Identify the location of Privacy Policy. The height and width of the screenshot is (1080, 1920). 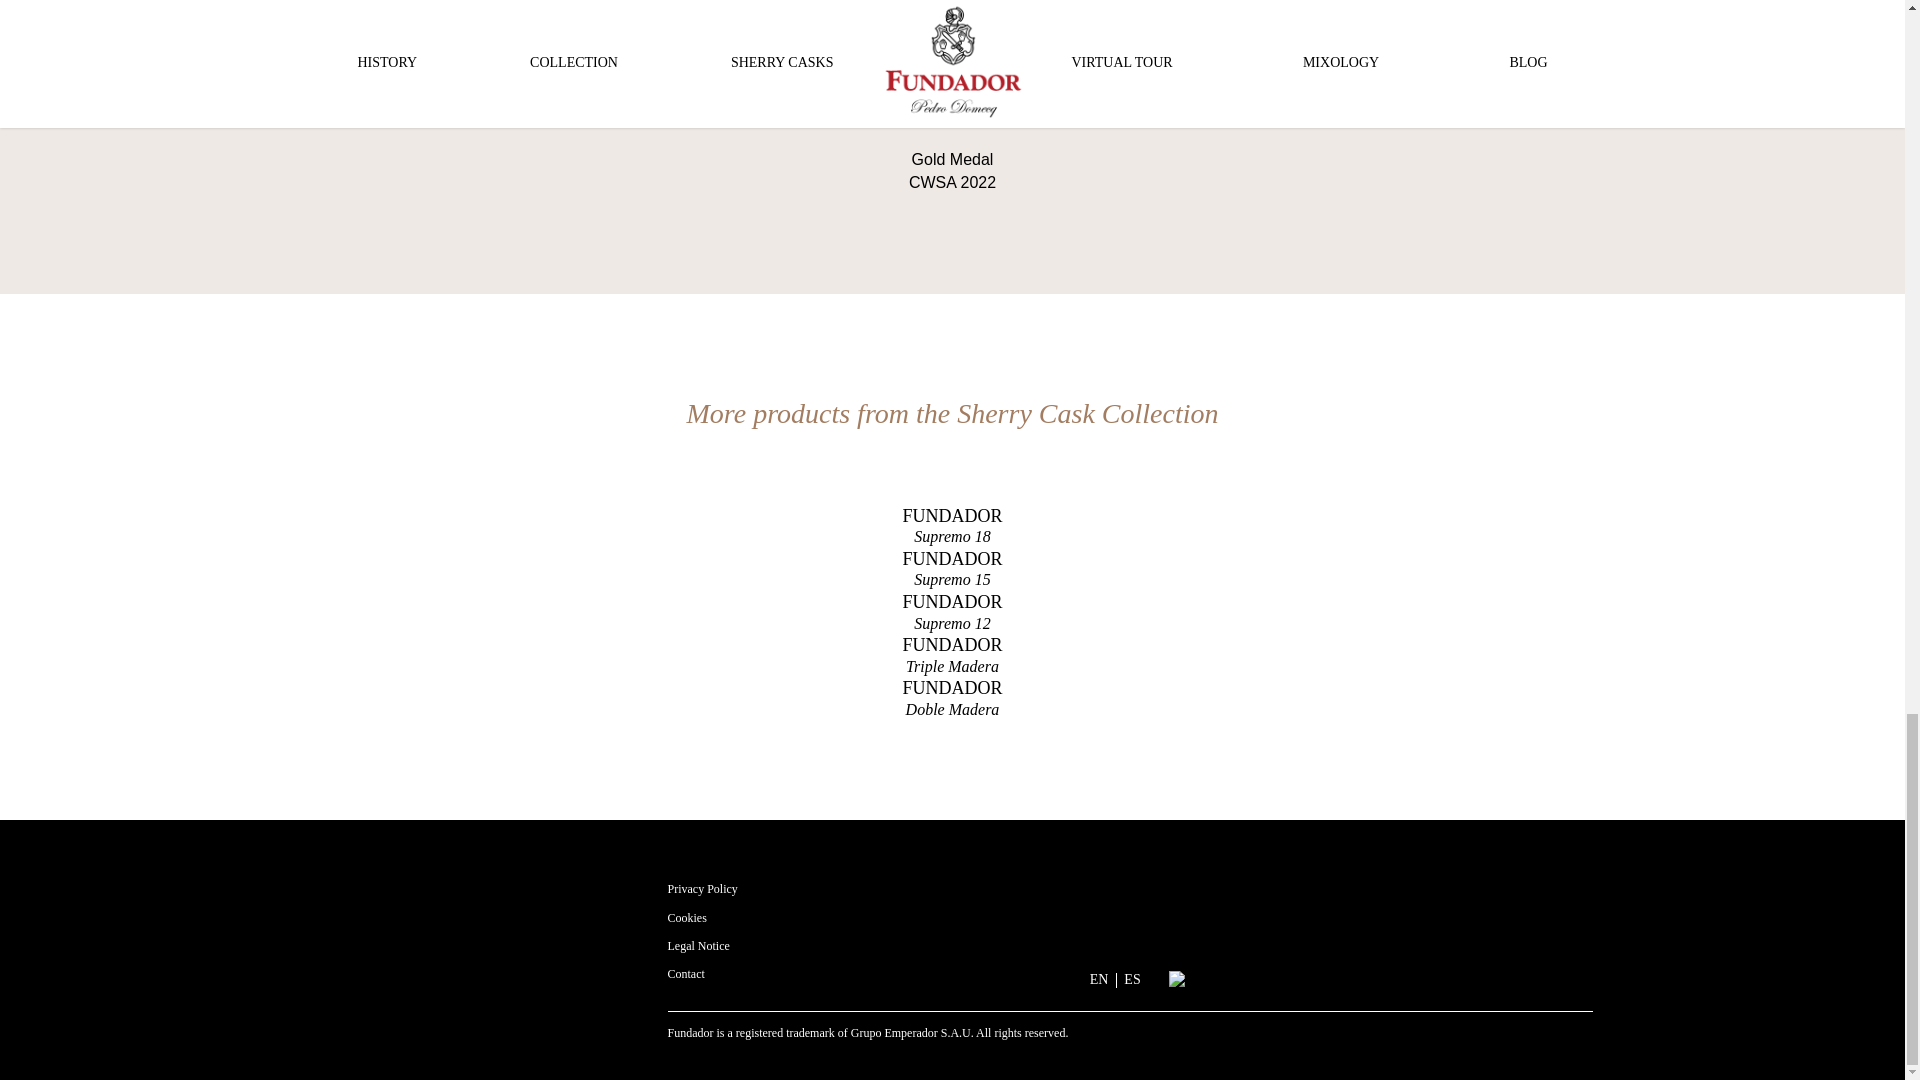
(1100, 980).